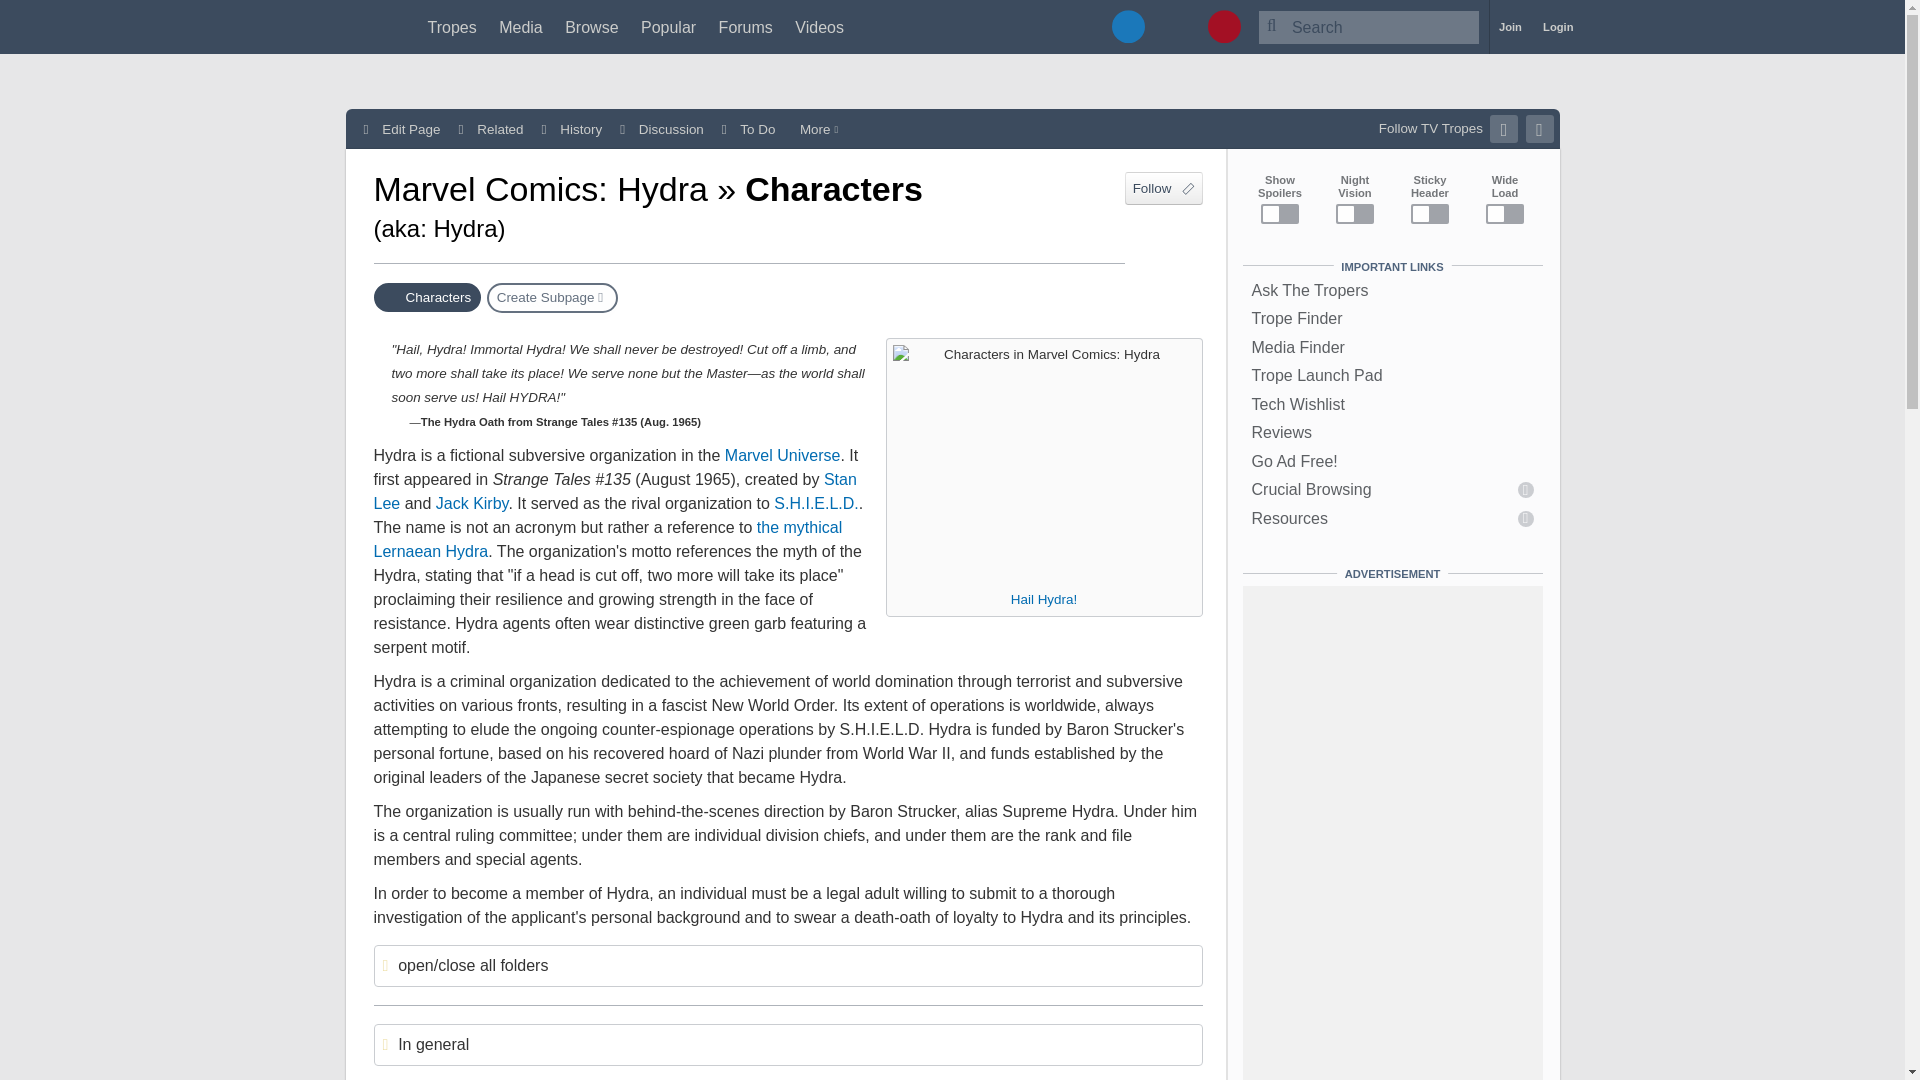  I want to click on Tropes, so click(452, 27).